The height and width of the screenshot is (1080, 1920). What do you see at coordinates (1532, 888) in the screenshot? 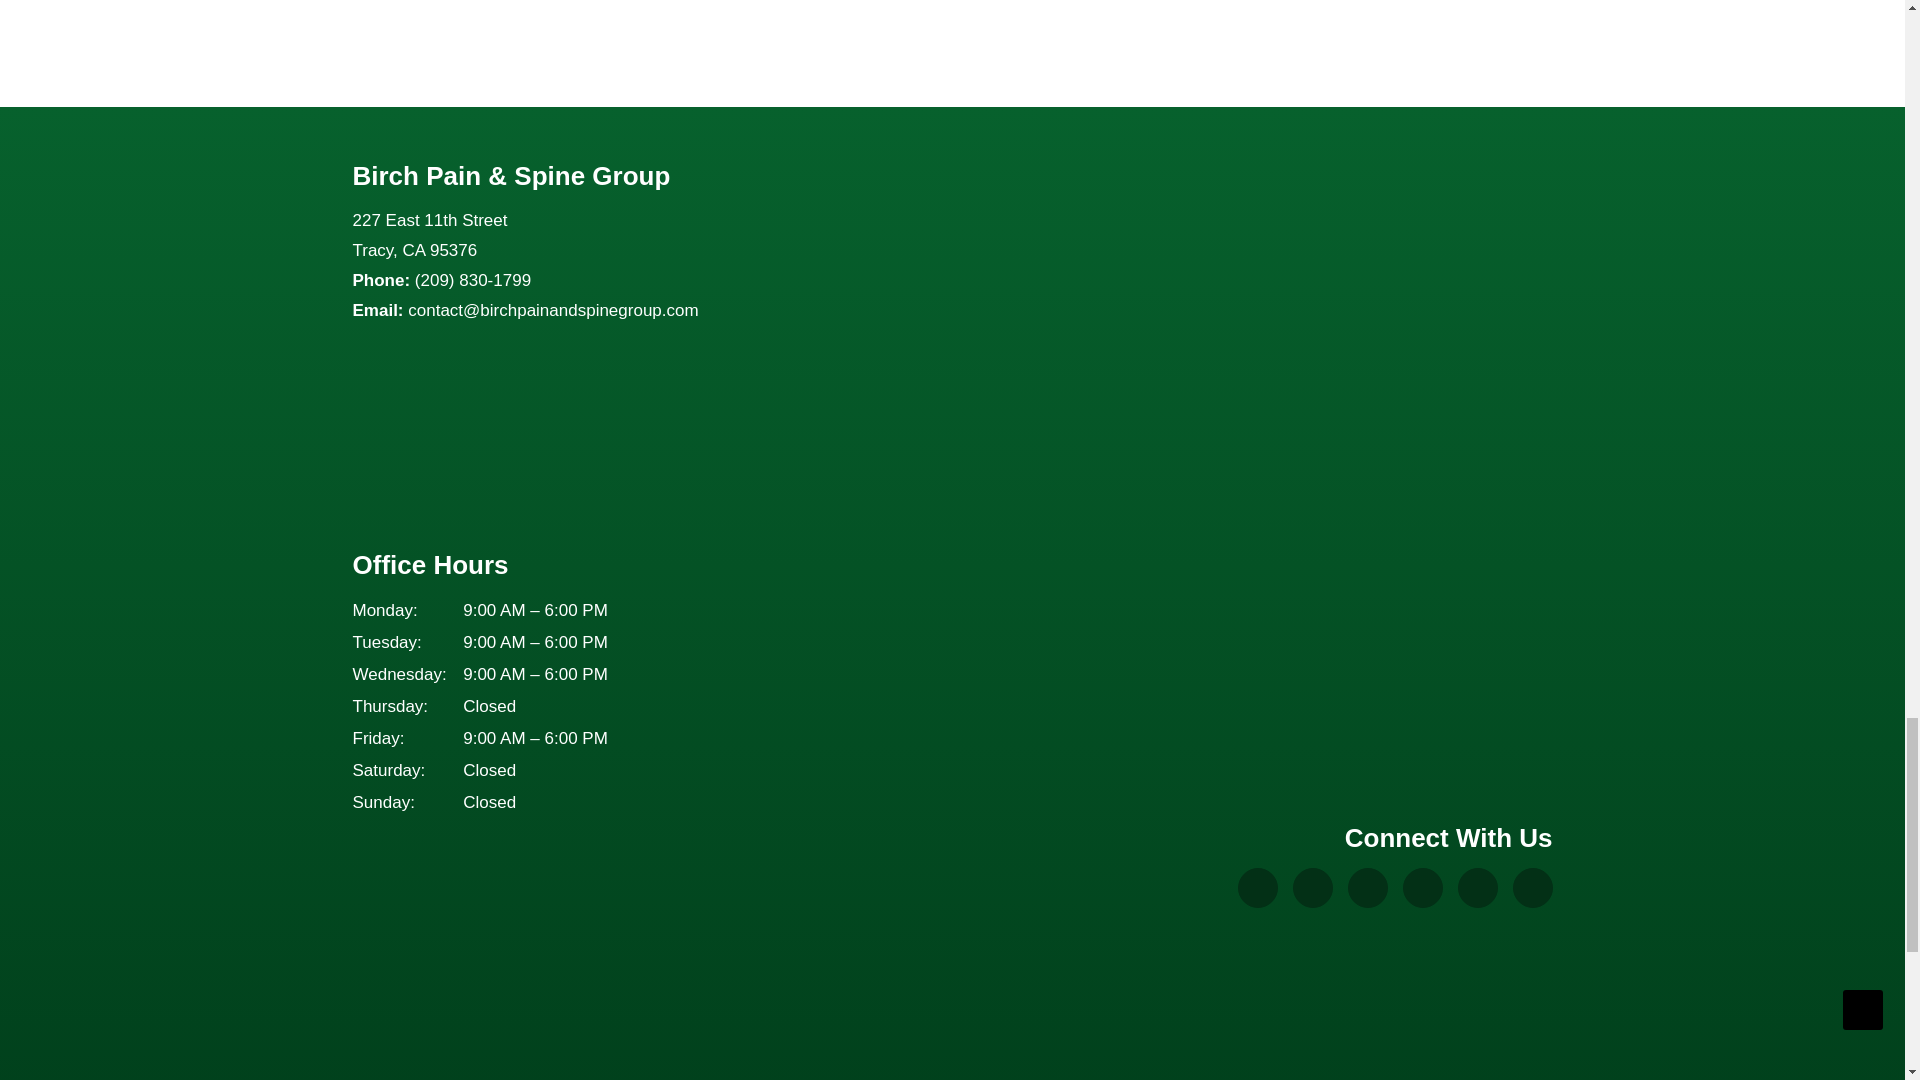
I see `Linkedin` at bounding box center [1532, 888].